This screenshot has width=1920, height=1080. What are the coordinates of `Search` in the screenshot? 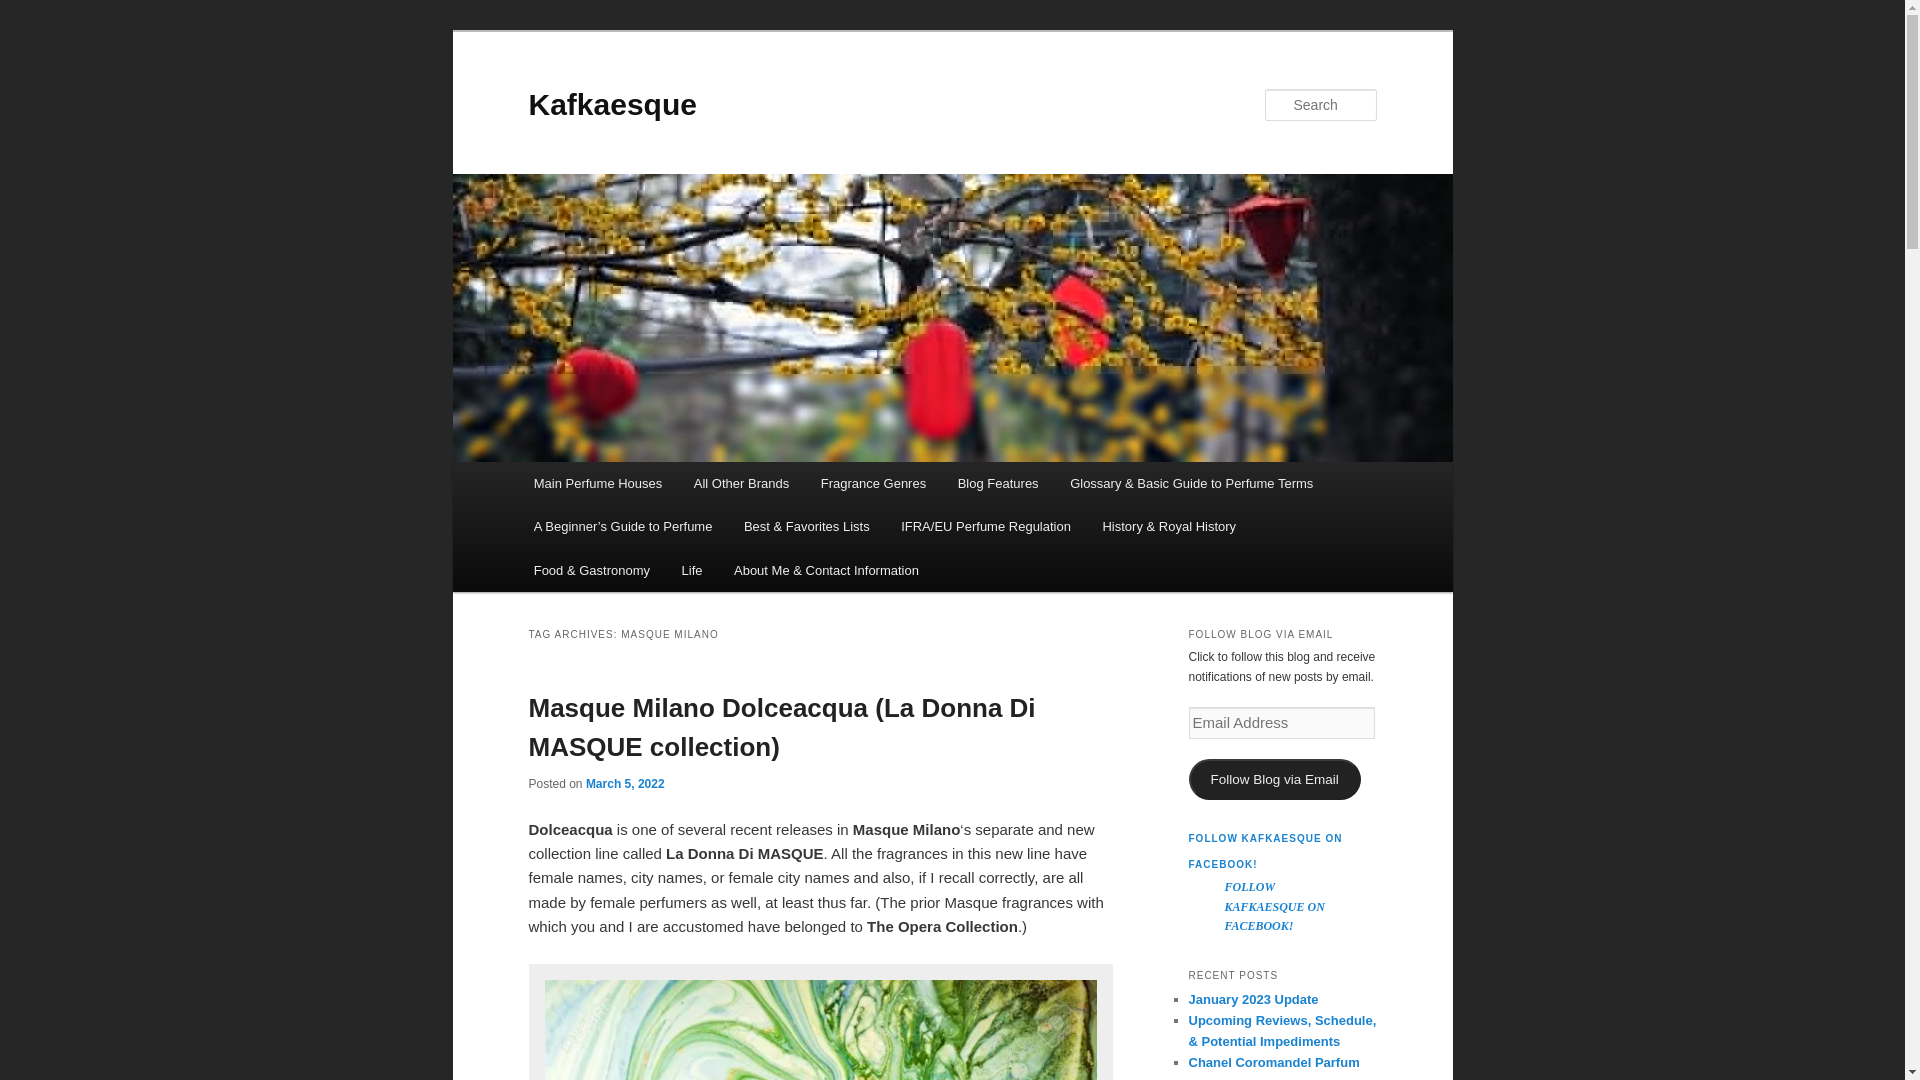 It's located at (32, 11).